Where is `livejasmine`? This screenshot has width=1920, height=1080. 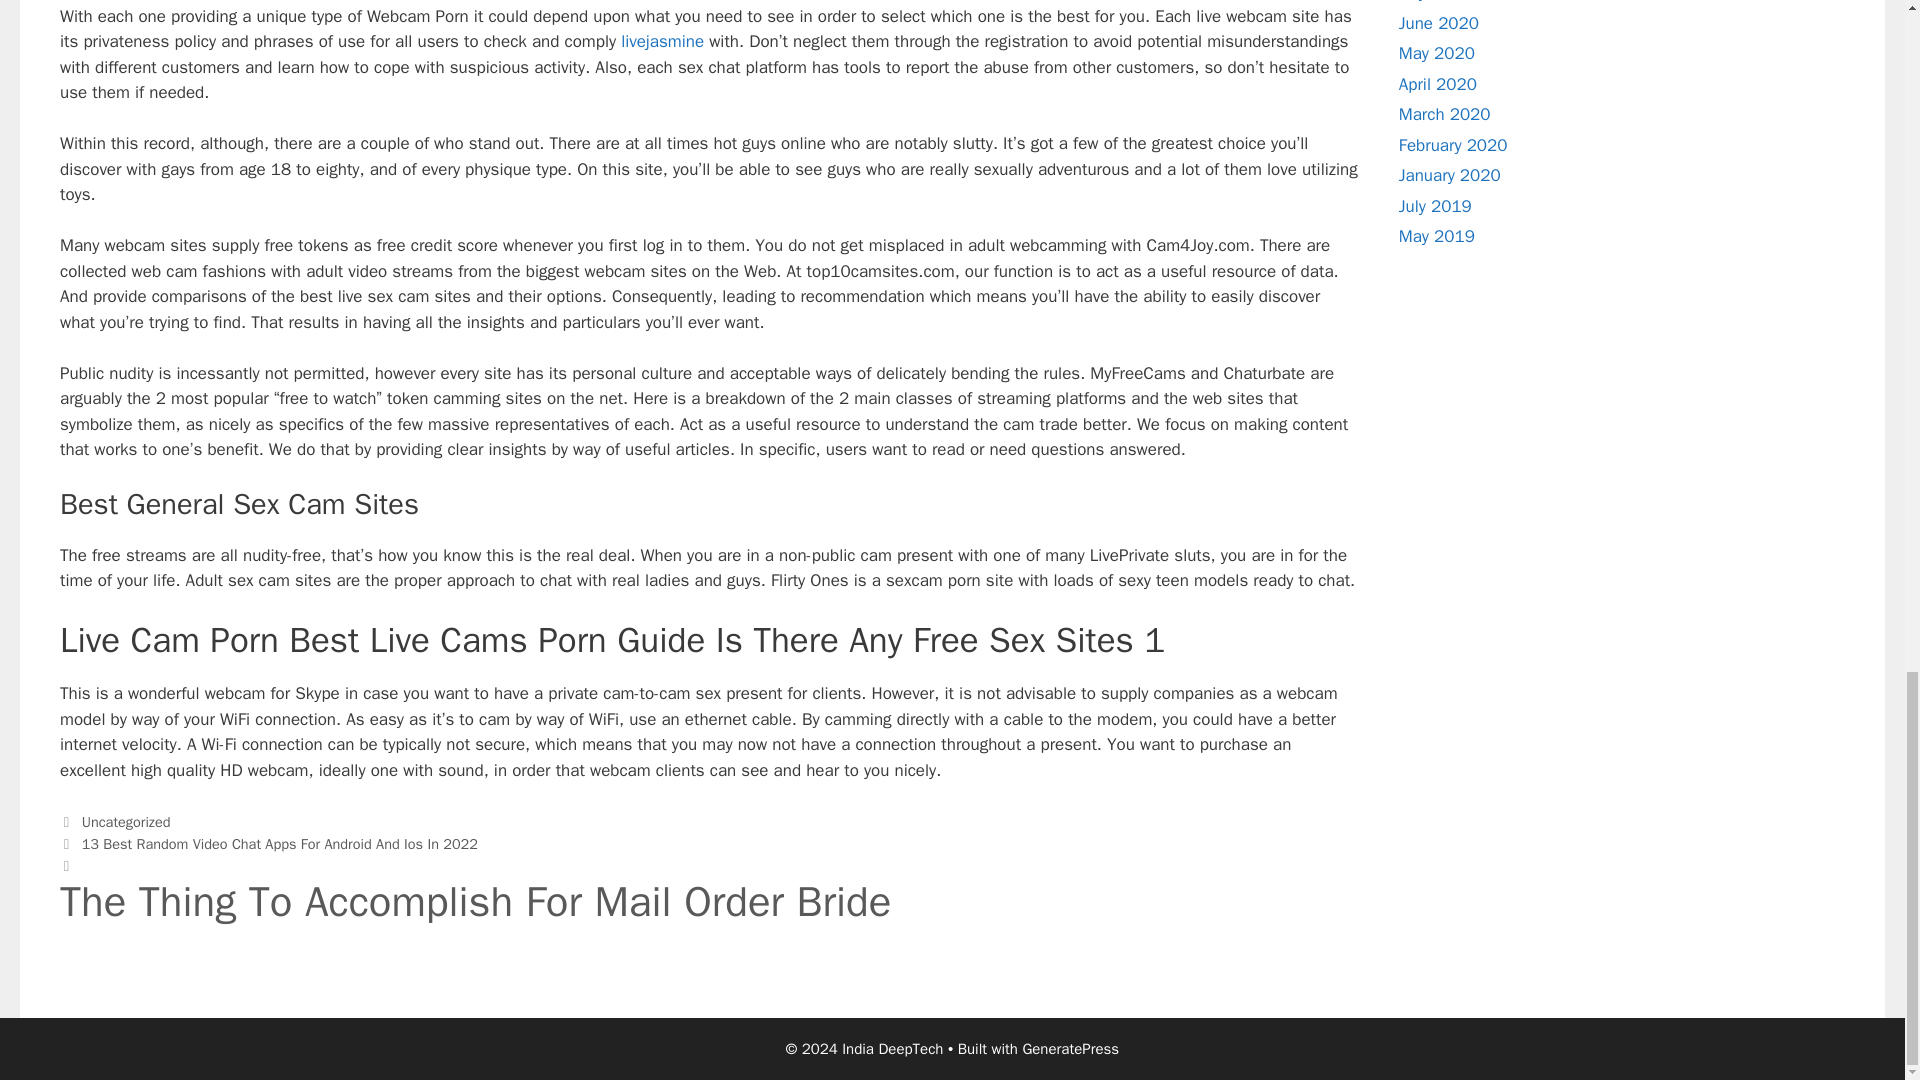 livejasmine is located at coordinates (662, 41).